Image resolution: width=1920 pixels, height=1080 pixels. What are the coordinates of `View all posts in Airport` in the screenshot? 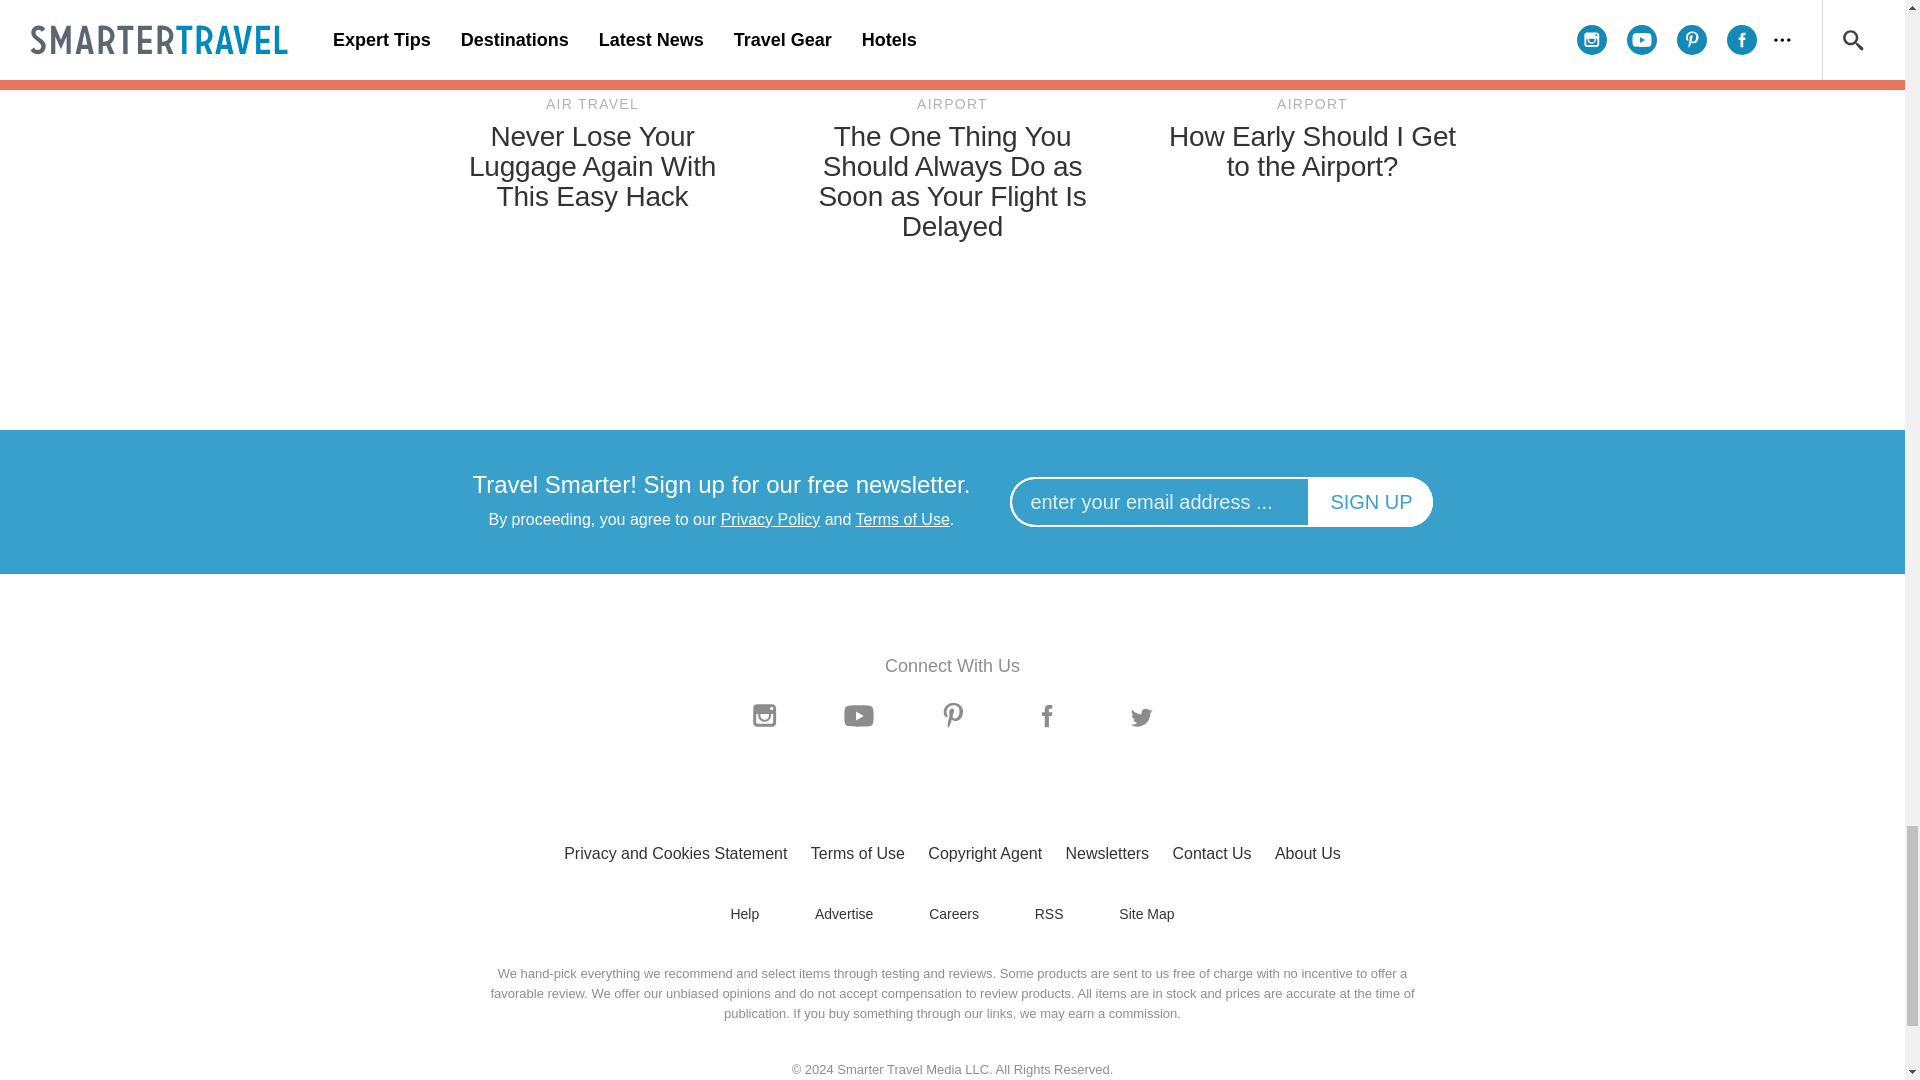 It's located at (952, 104).